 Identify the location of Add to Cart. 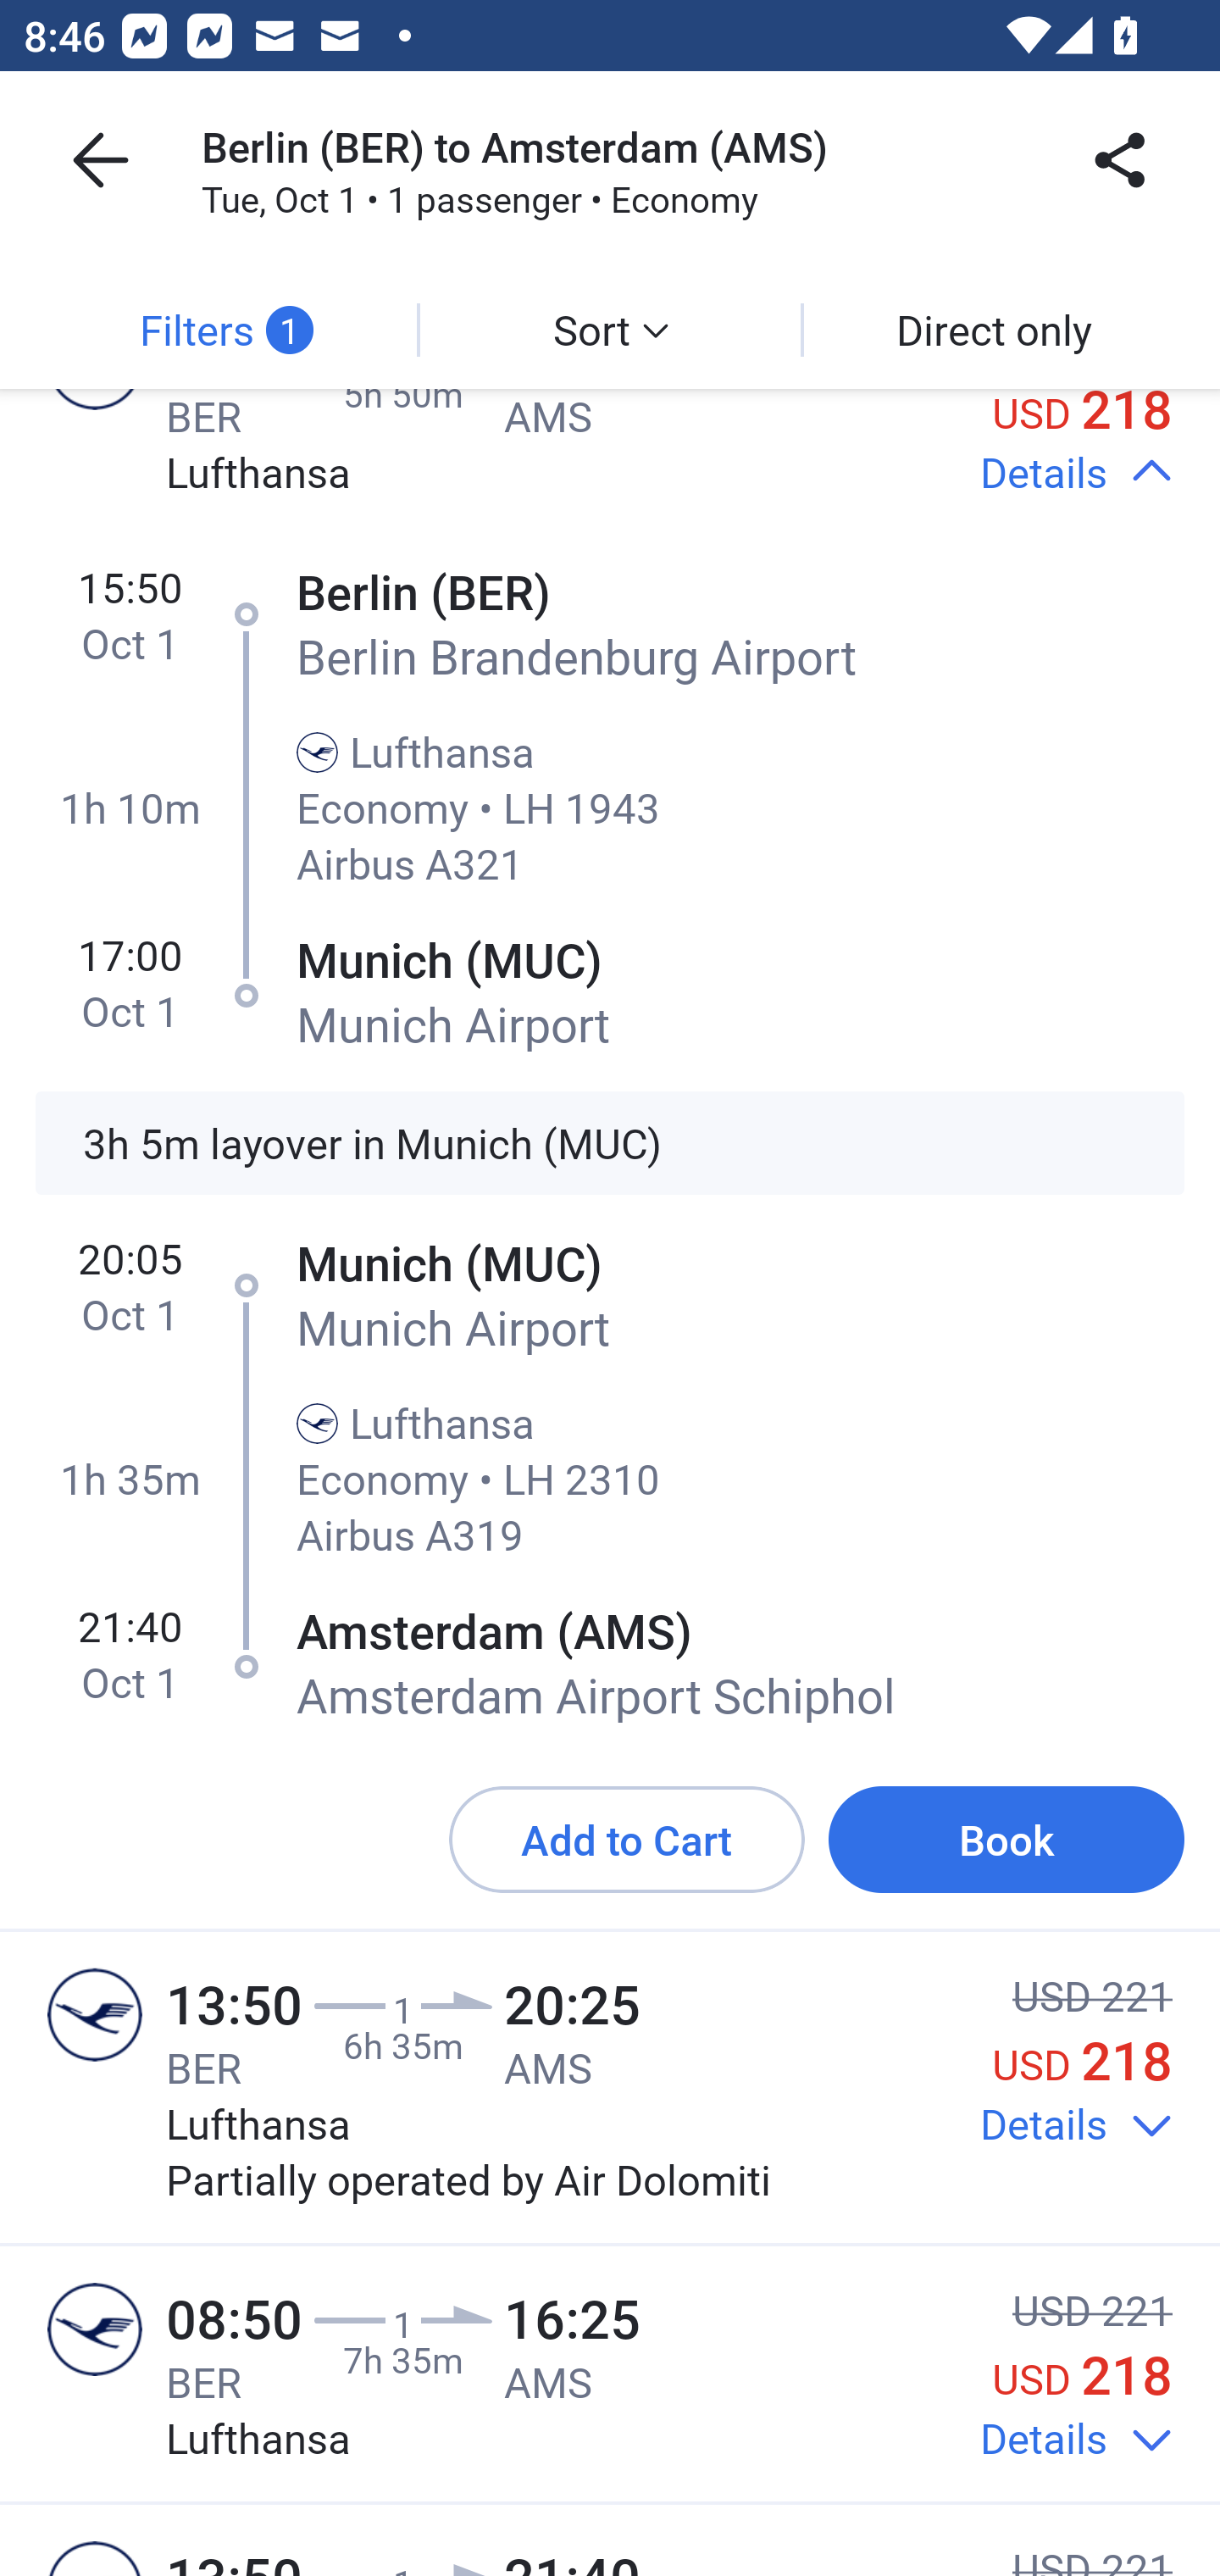
(627, 1840).